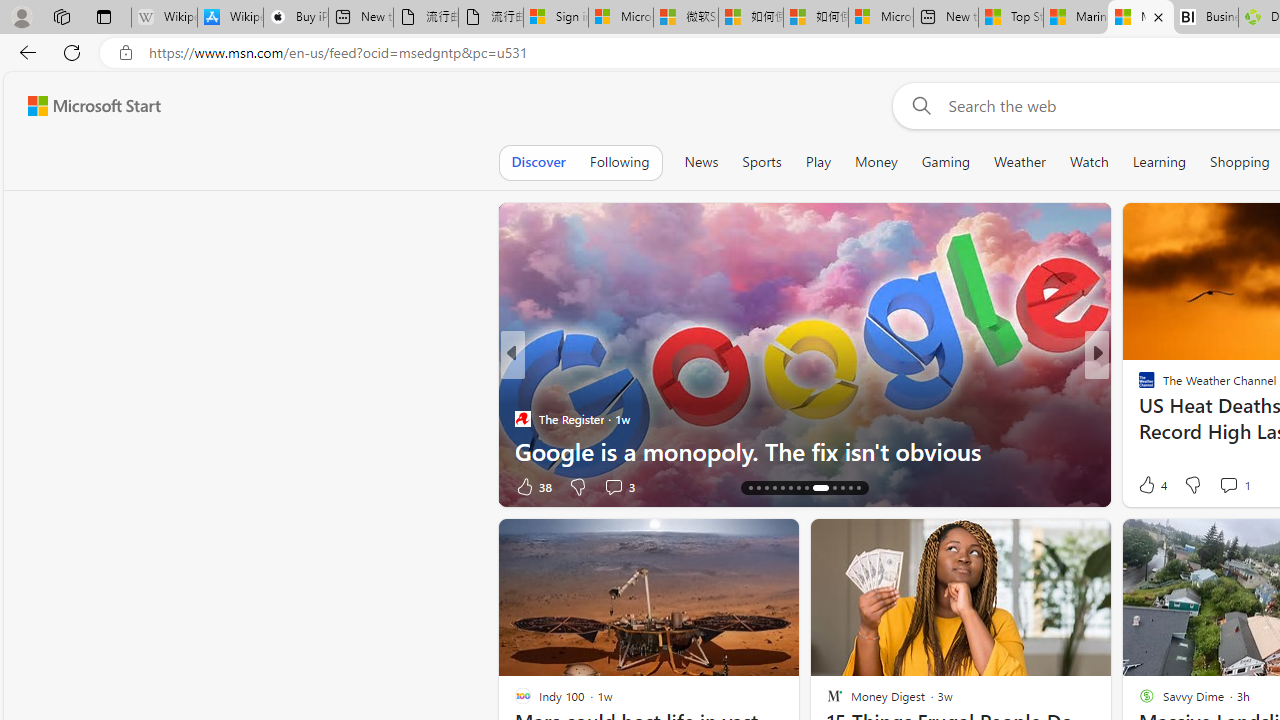 This screenshot has width=1280, height=720. I want to click on AutomationID: tab-18, so click(782, 488).